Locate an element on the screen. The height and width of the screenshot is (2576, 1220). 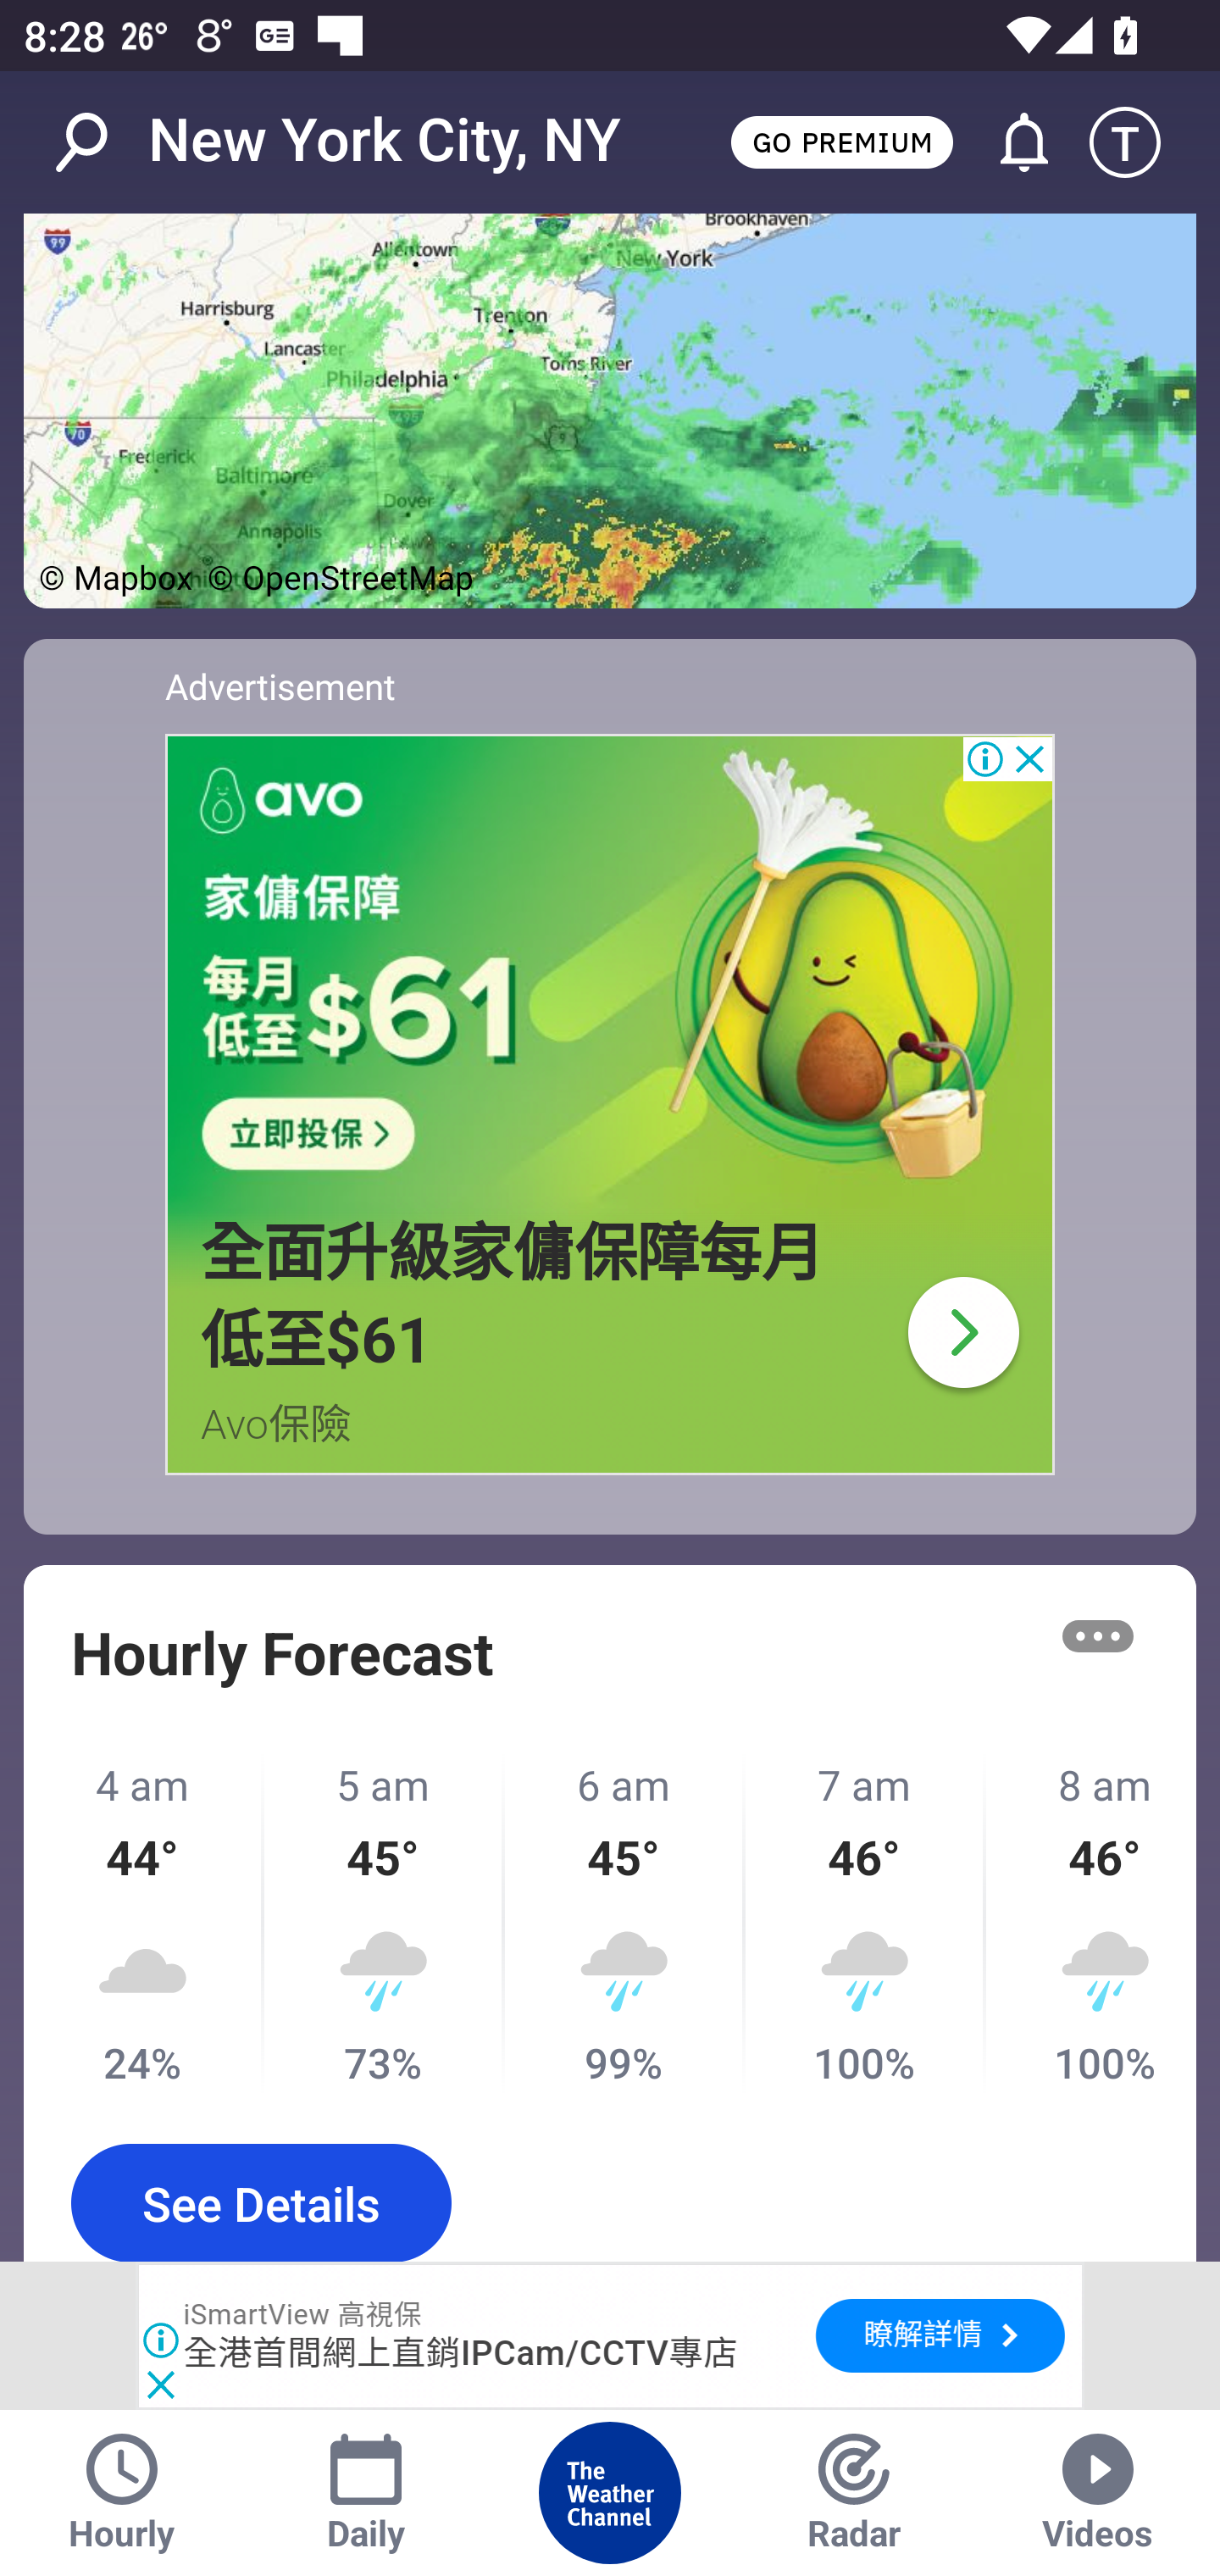
Hourly Tab Hourly is located at coordinates (122, 2493).